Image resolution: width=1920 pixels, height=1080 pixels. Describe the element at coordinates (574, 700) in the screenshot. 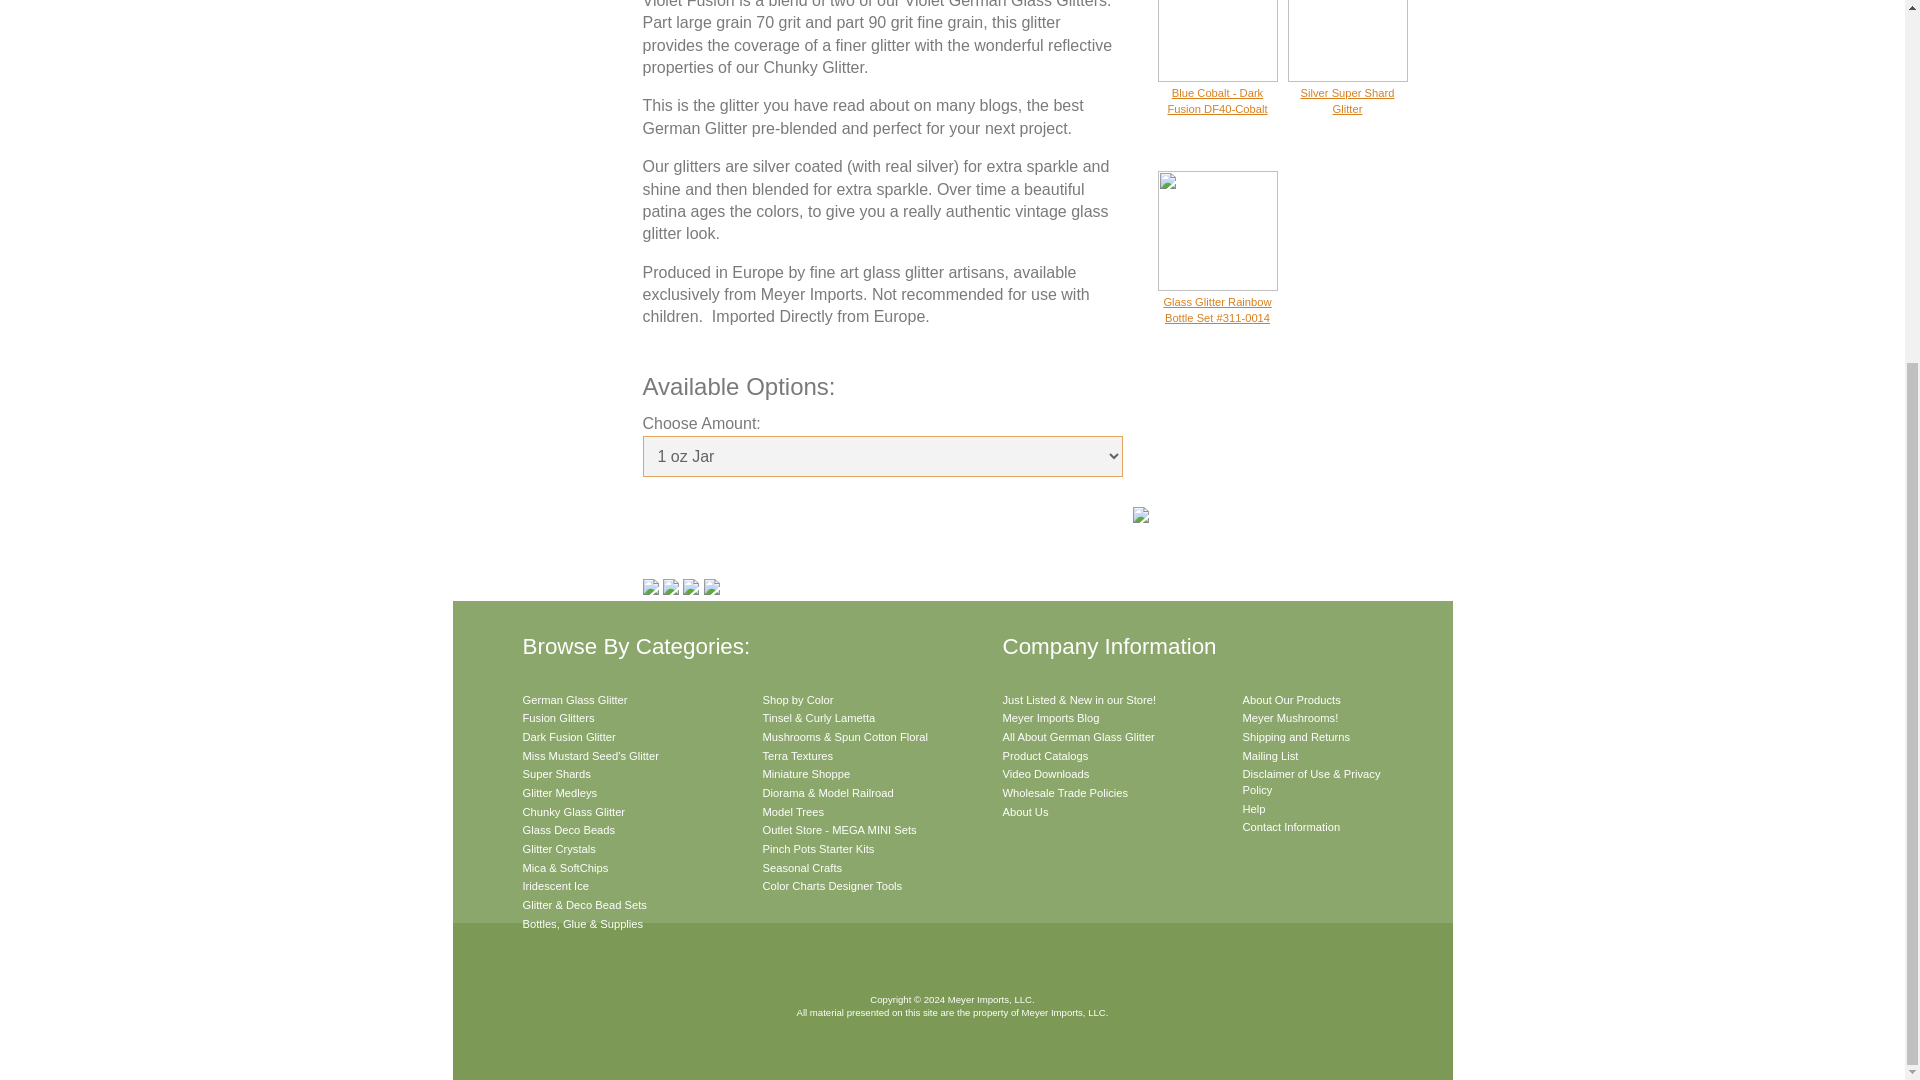

I see `German Glass Glitter` at that location.